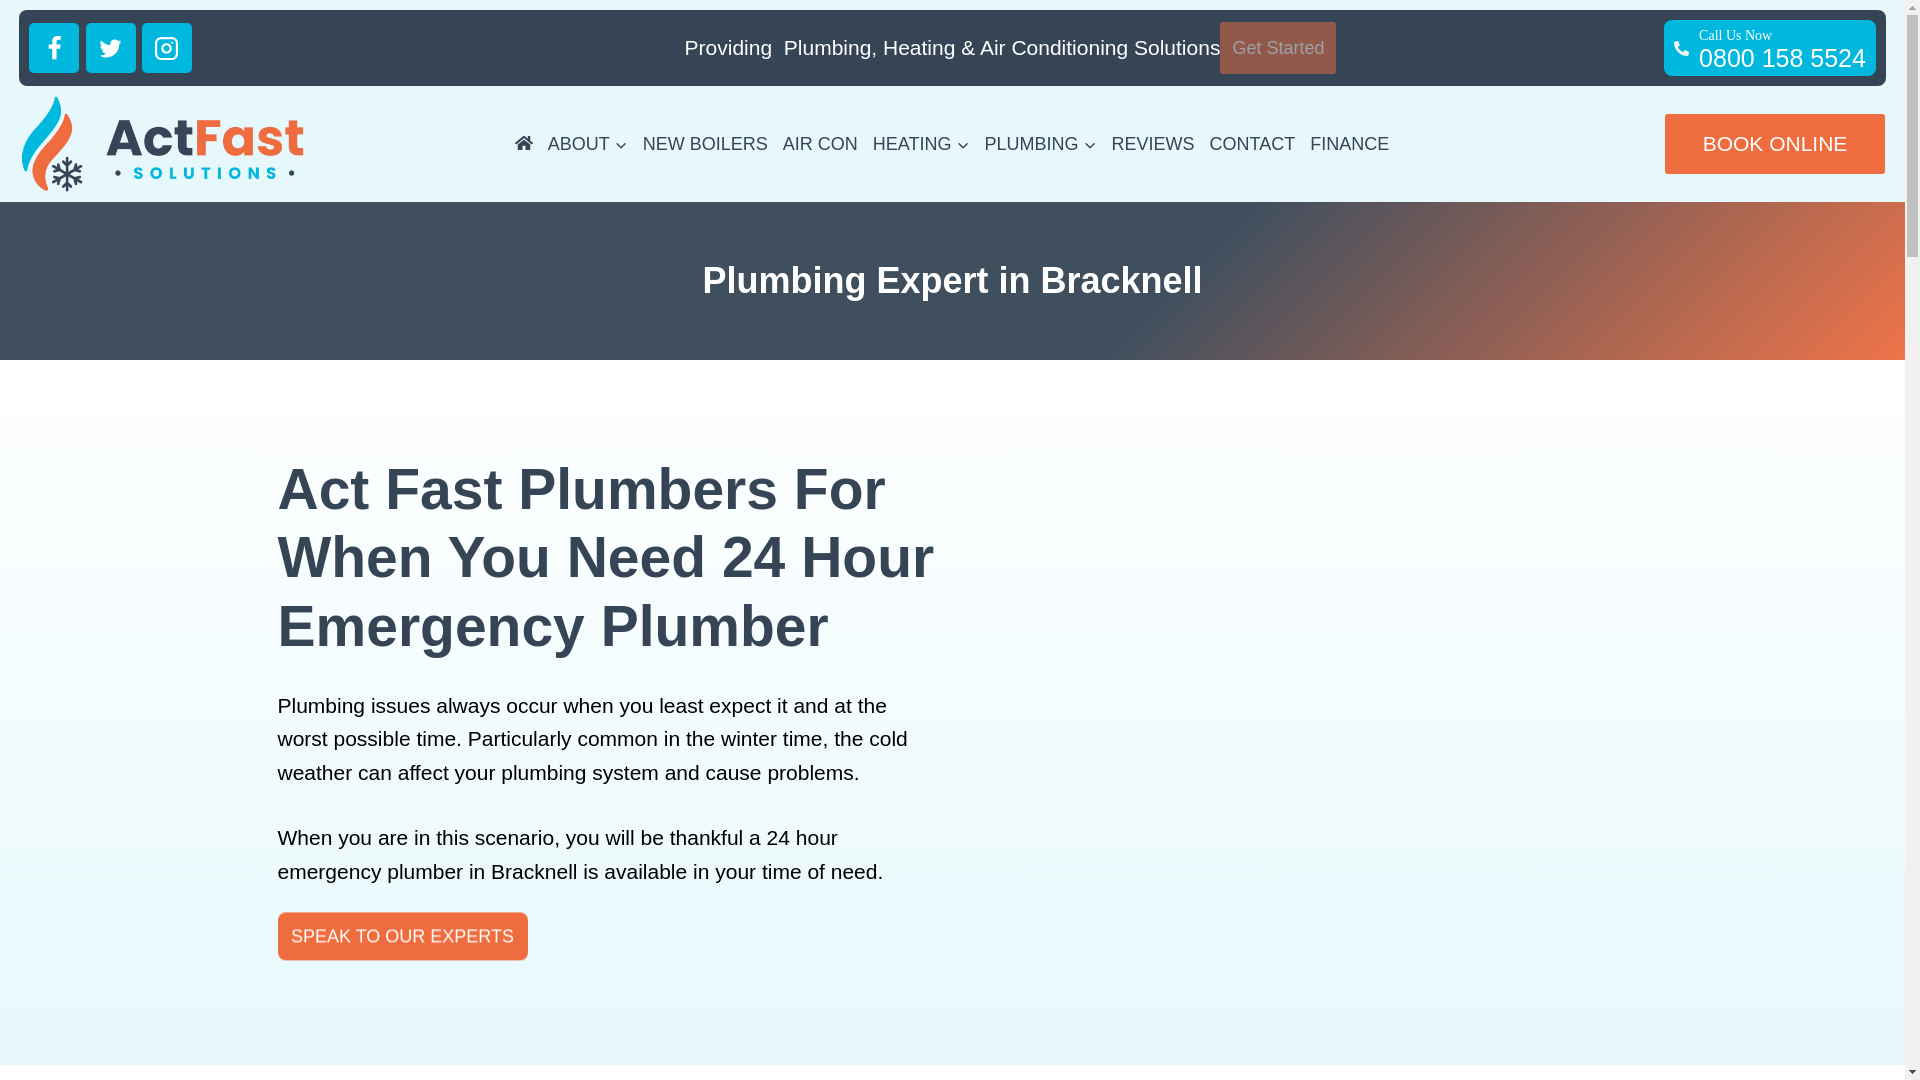 This screenshot has width=1920, height=1080. Describe the element at coordinates (1770, 48) in the screenshot. I see `SPEAK TO OUR EXPERTS` at that location.